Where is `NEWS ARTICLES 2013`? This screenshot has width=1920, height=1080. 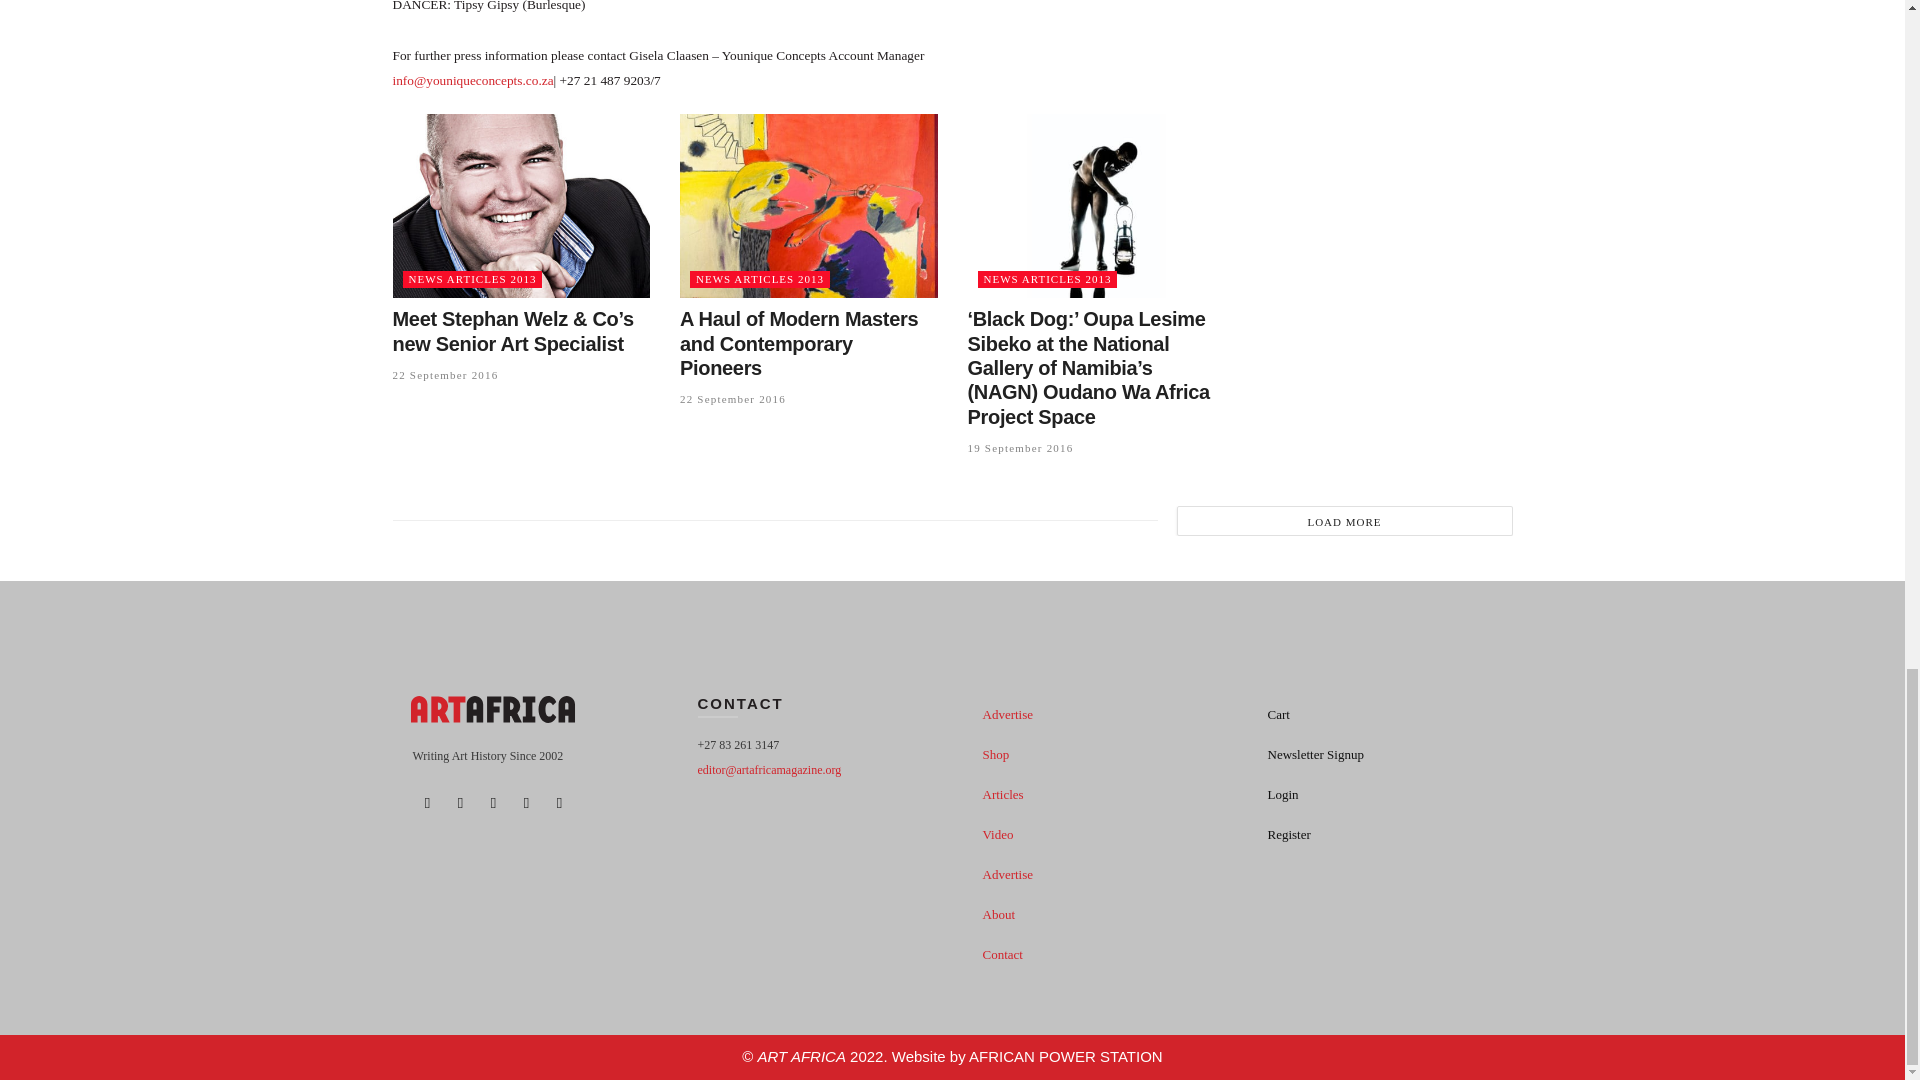 NEWS ARTICLES 2013 is located at coordinates (471, 280).